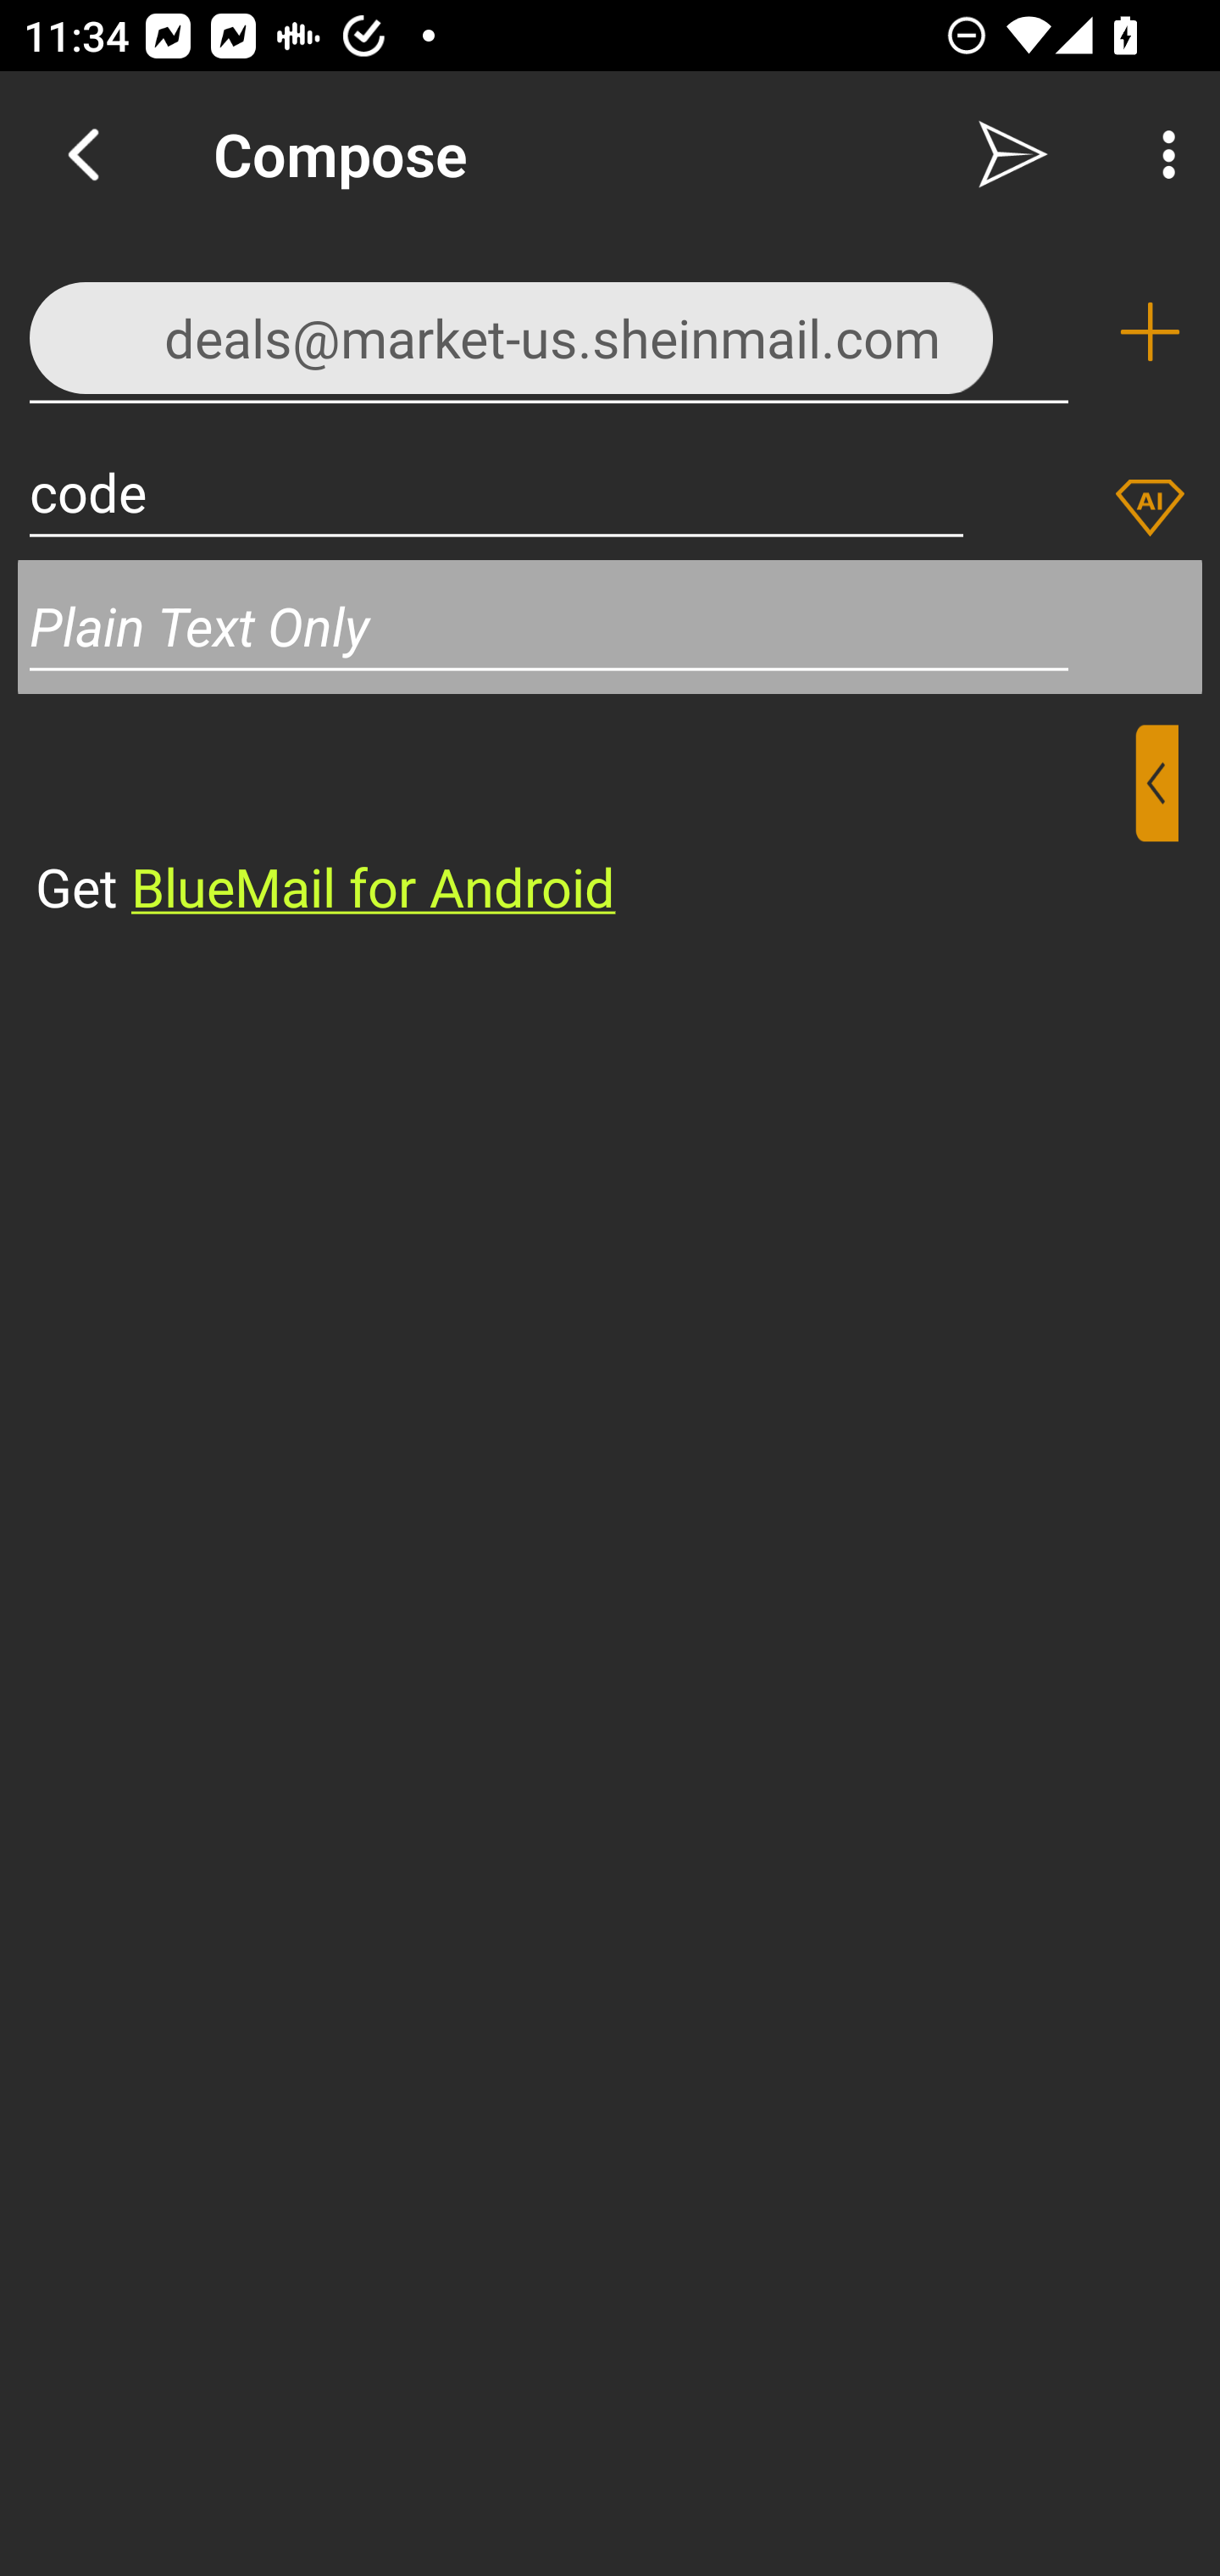  What do you see at coordinates (584, 824) in the screenshot?
I see `

⁣Get BlueMail for Android ​` at bounding box center [584, 824].